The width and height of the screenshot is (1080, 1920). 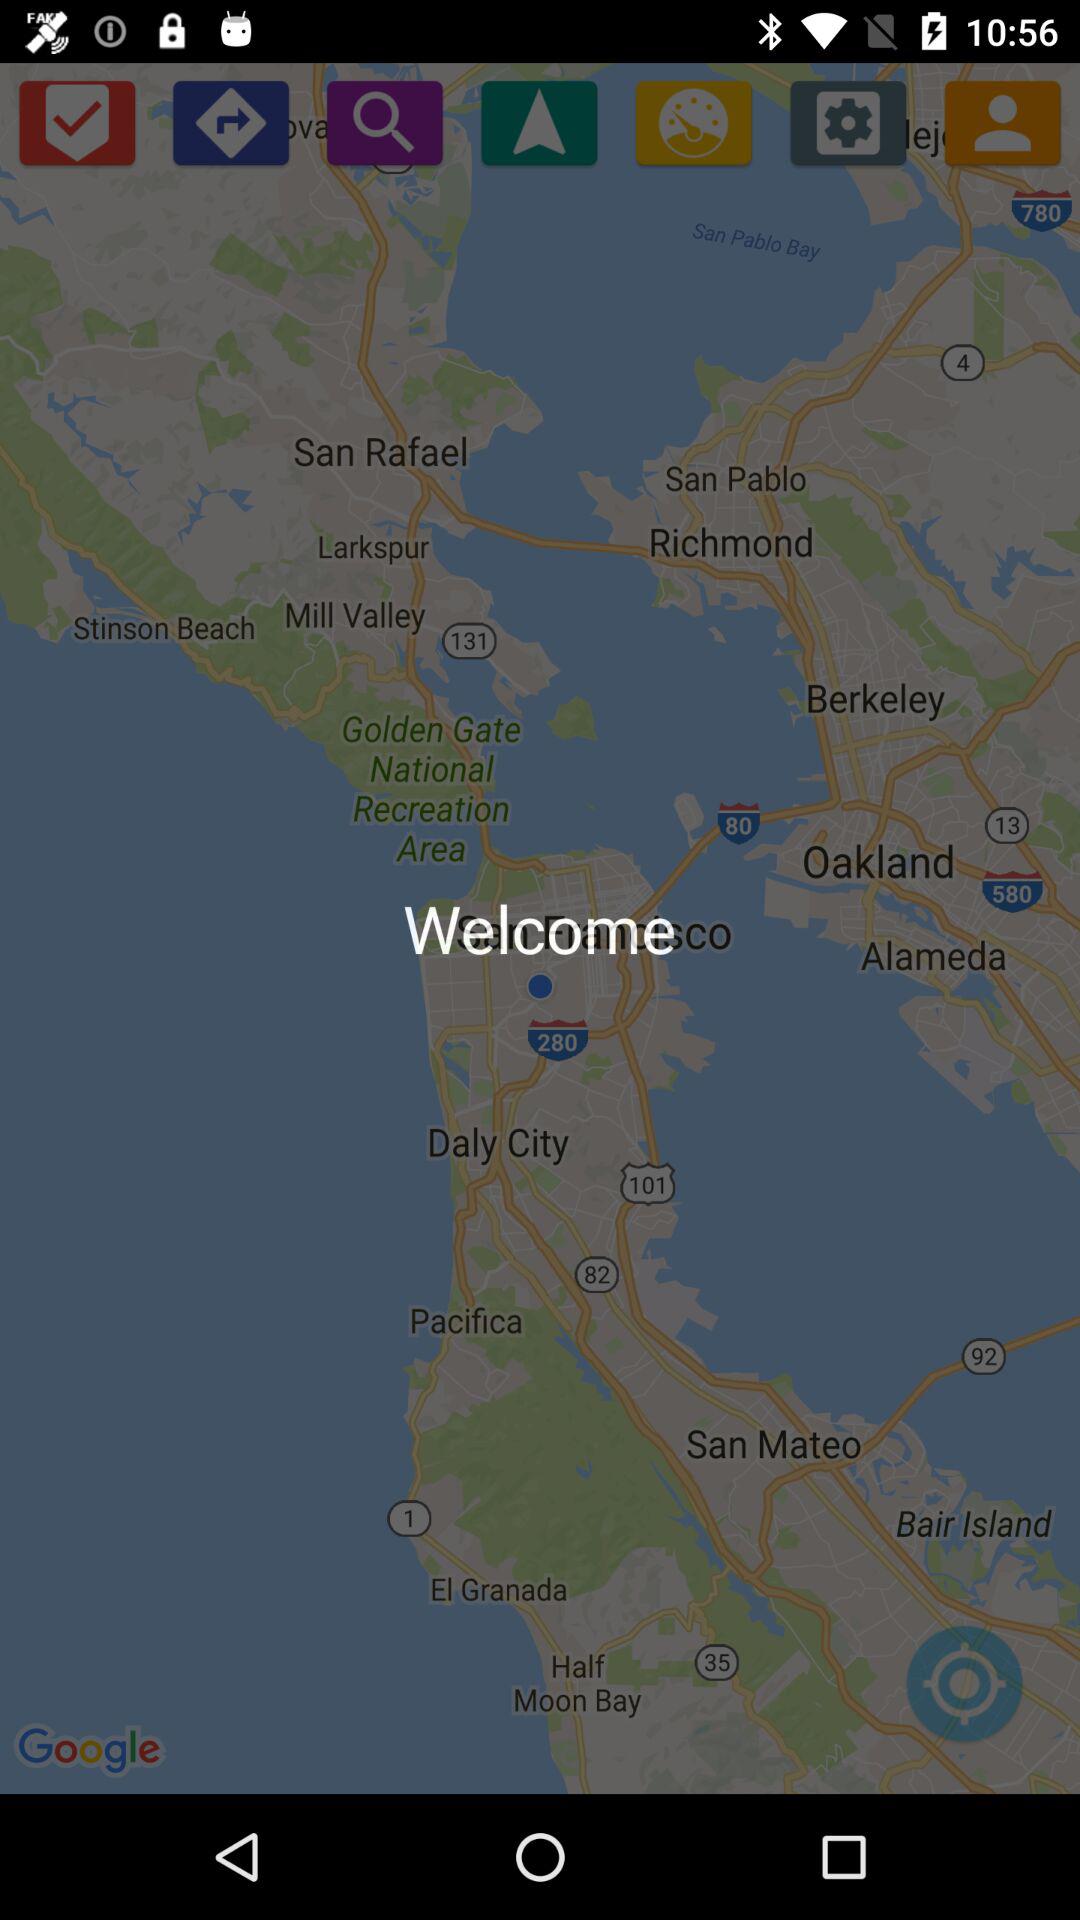 What do you see at coordinates (964, 1694) in the screenshot?
I see `set map locations` at bounding box center [964, 1694].